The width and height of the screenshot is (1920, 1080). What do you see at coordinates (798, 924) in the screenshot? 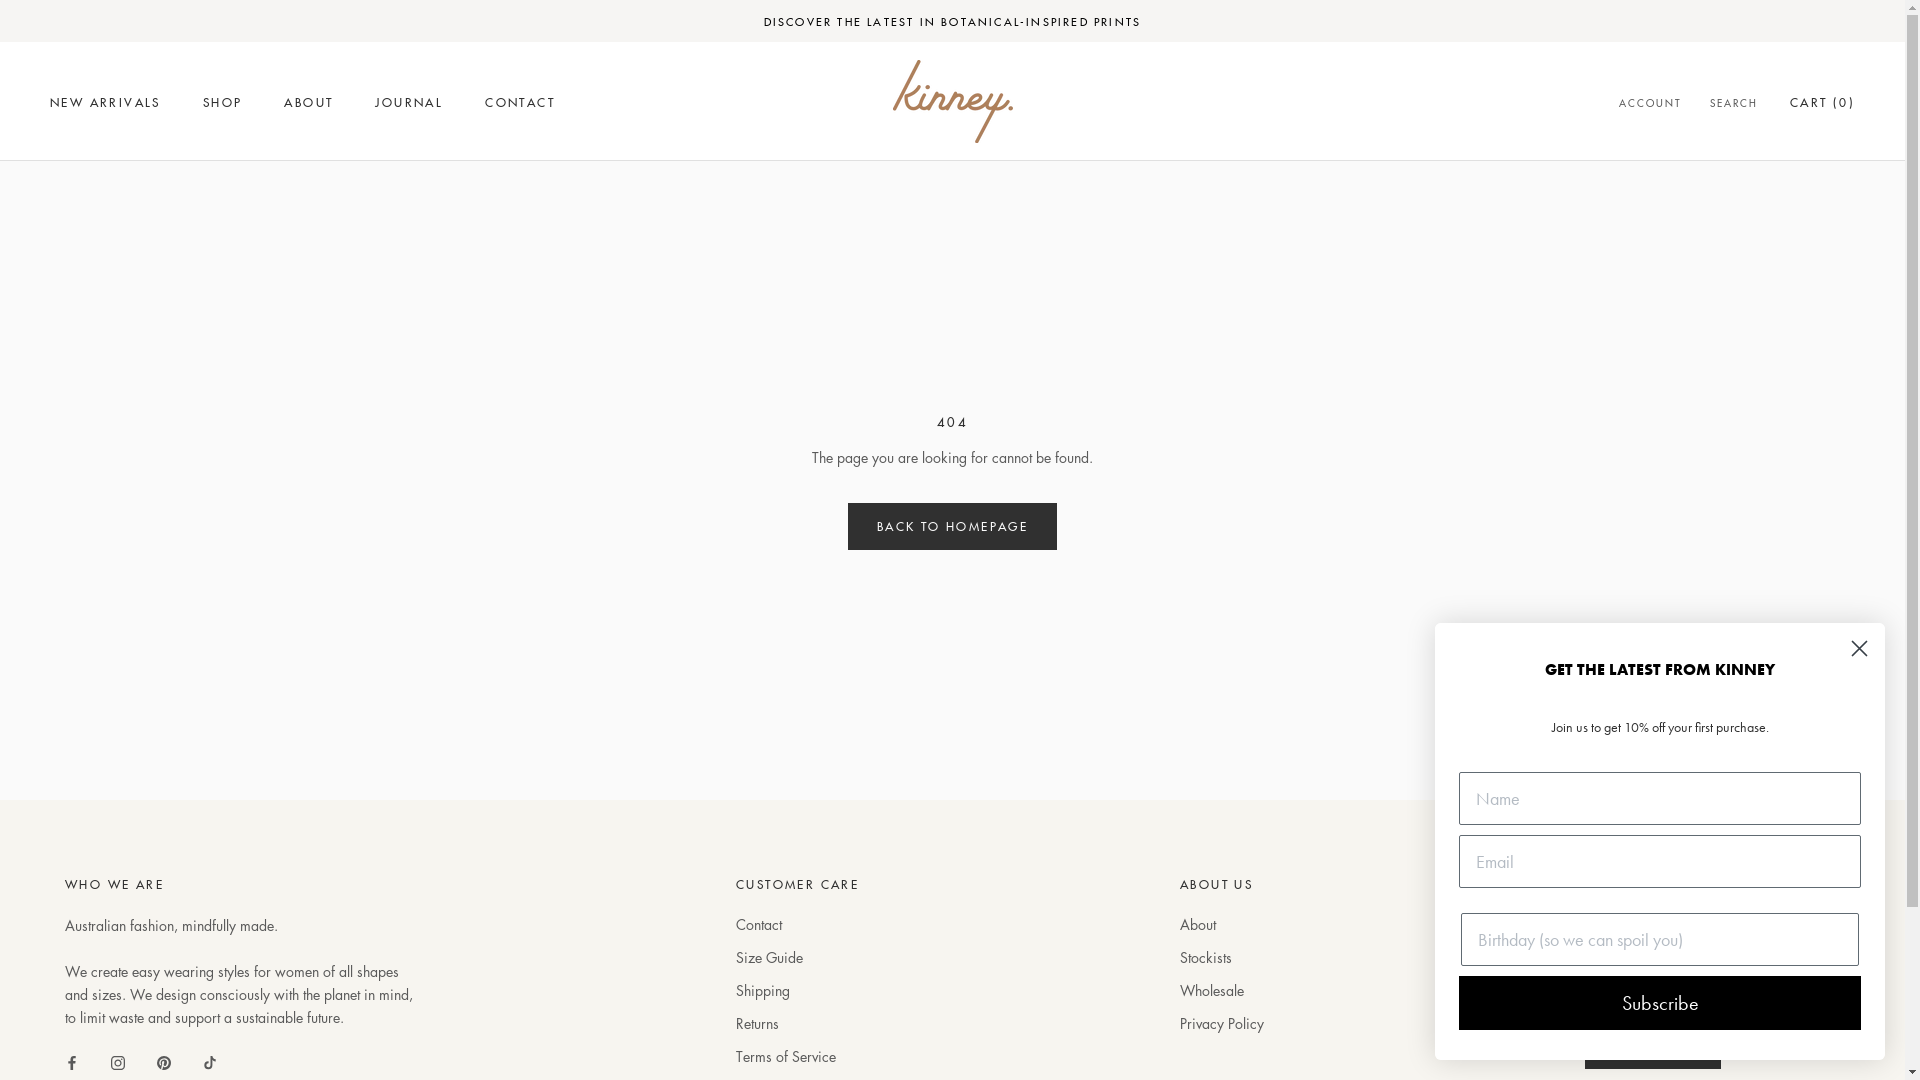
I see `Contact` at bounding box center [798, 924].